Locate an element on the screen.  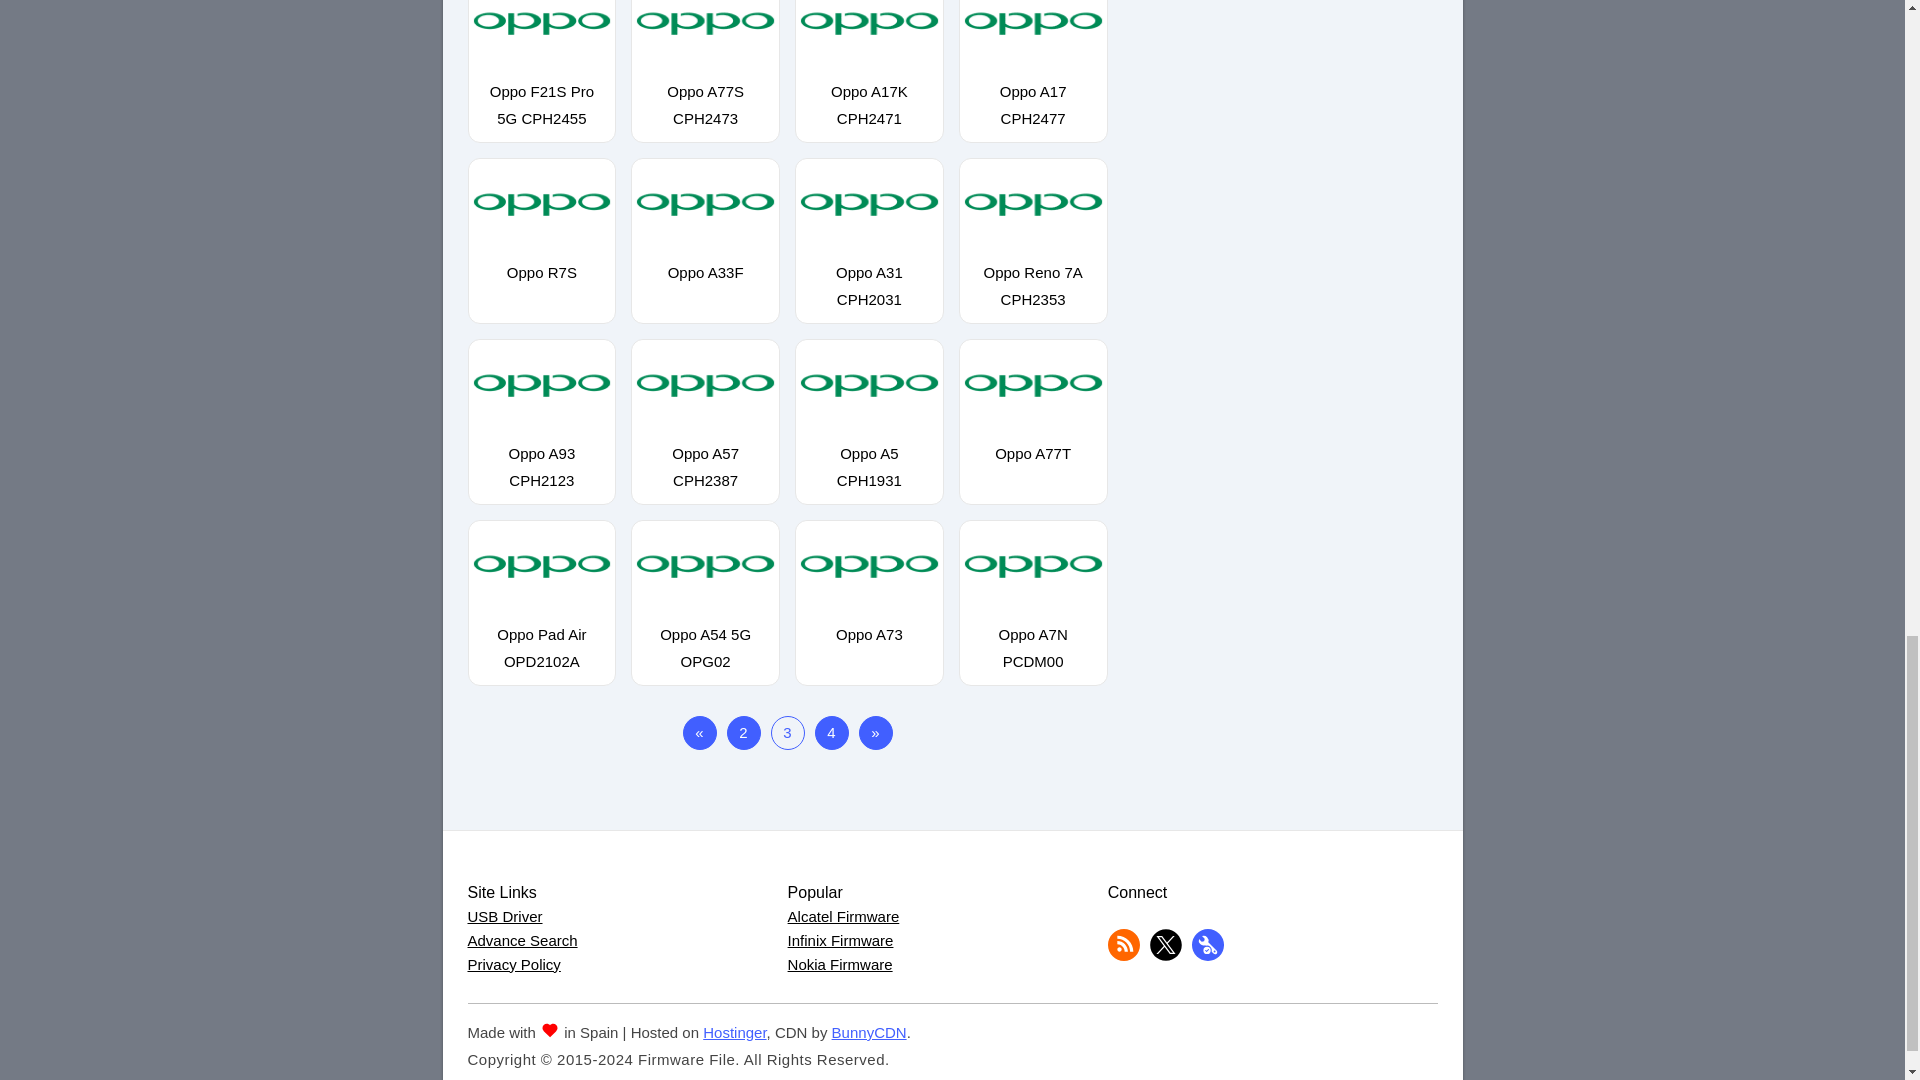
Page 4 is located at coordinates (831, 732).